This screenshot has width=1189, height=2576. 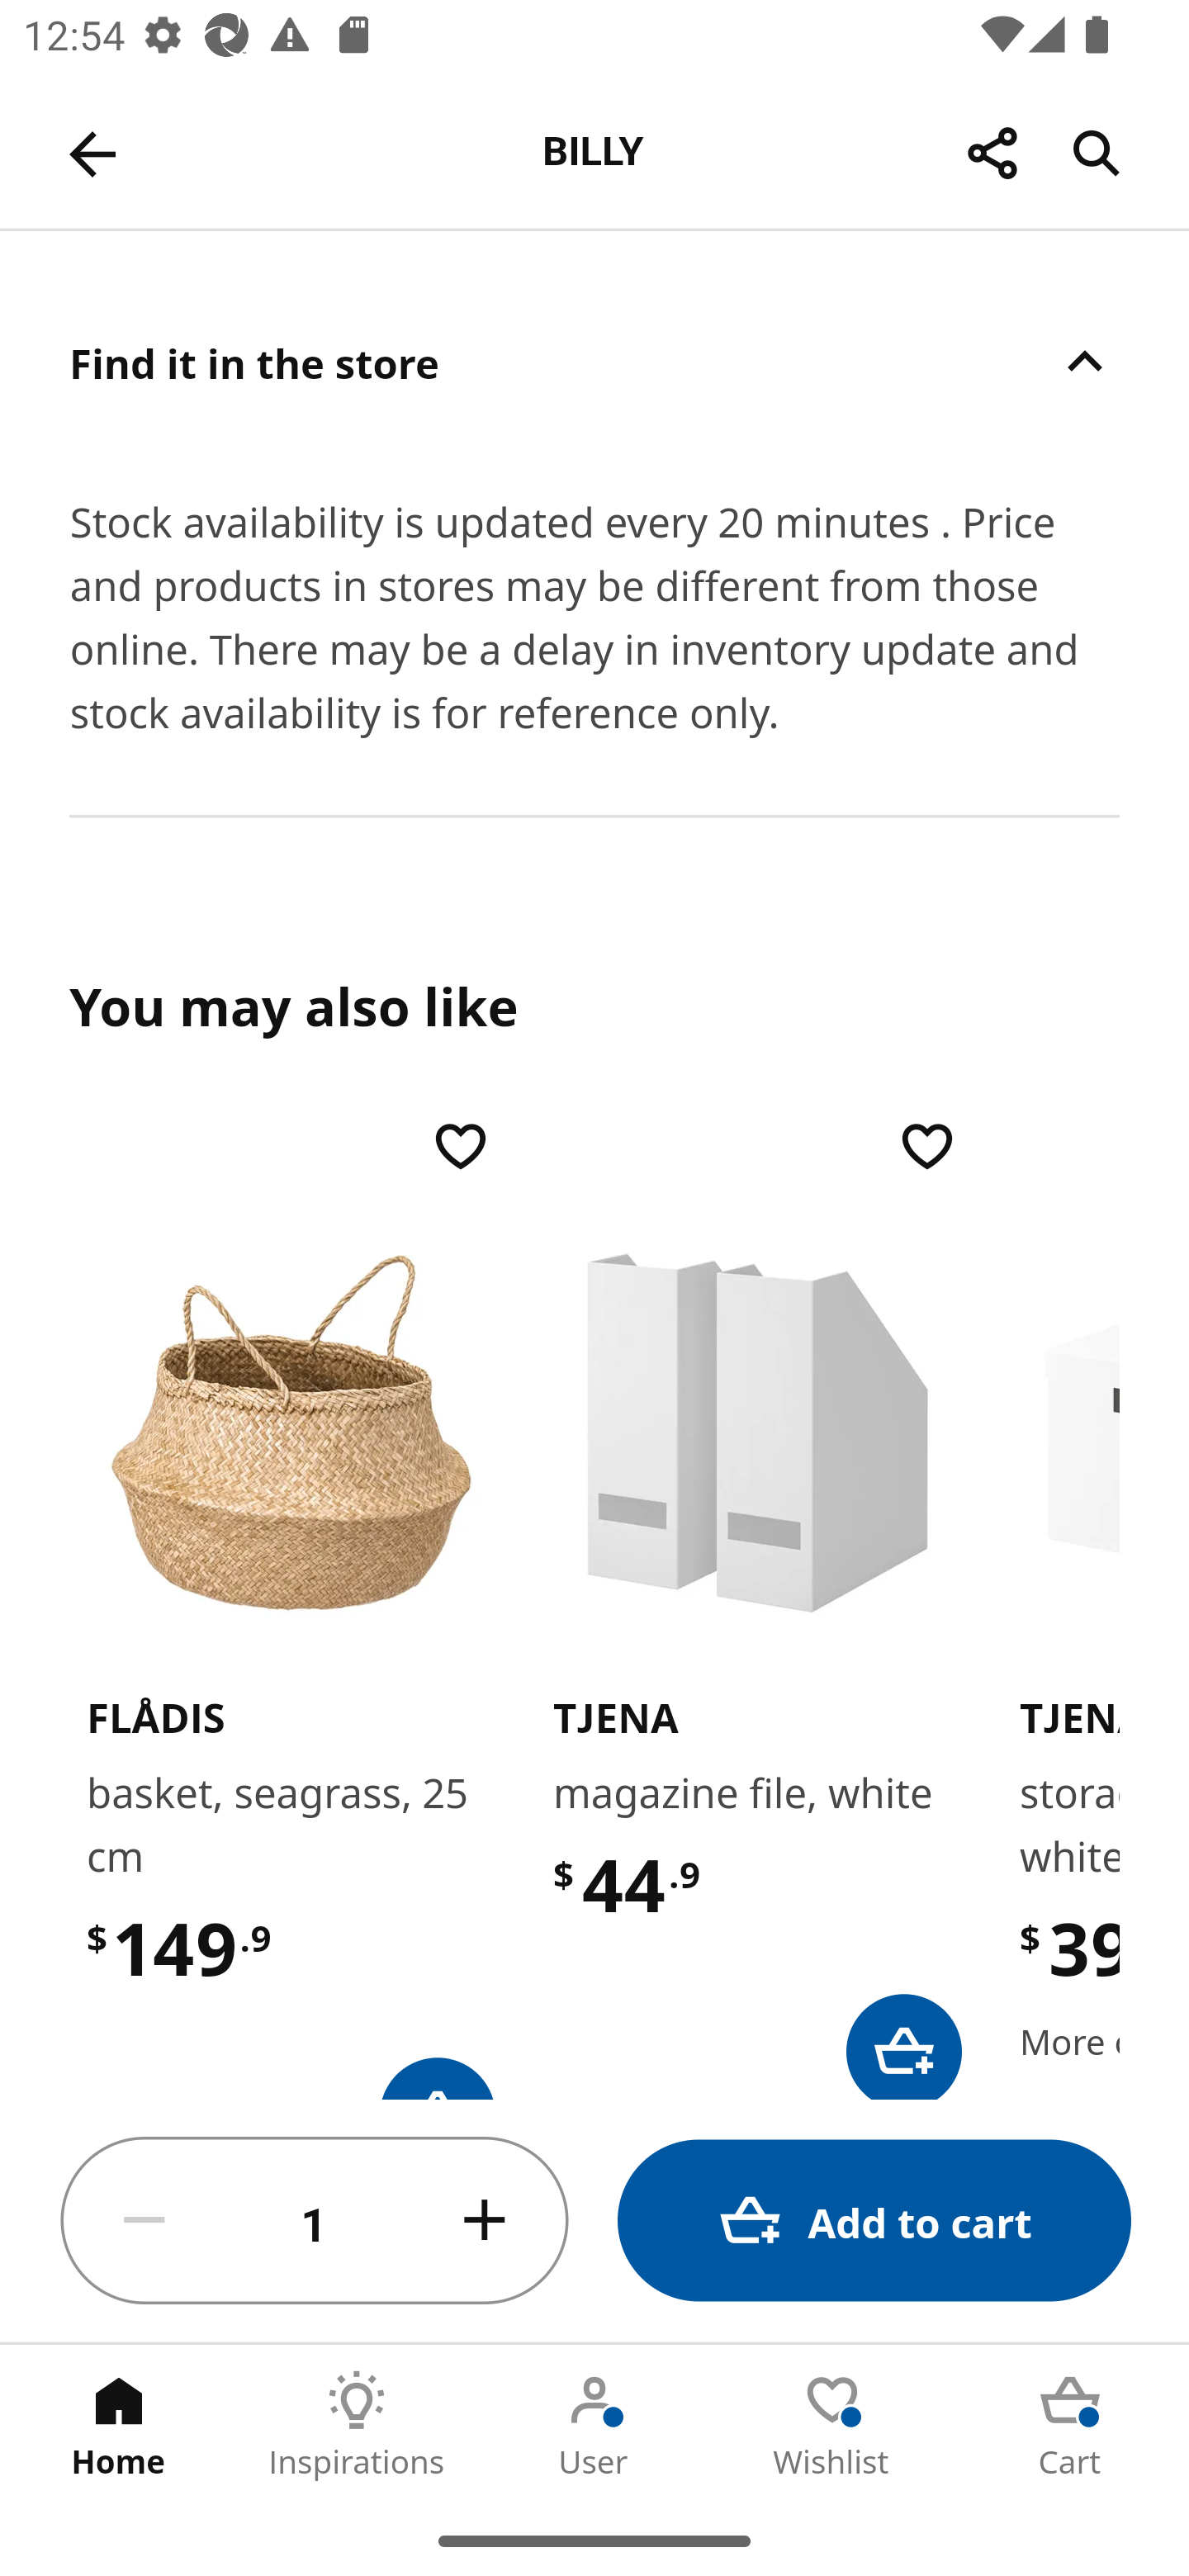 I want to click on Inspirations
Tab 2 of 5, so click(x=357, y=2425).